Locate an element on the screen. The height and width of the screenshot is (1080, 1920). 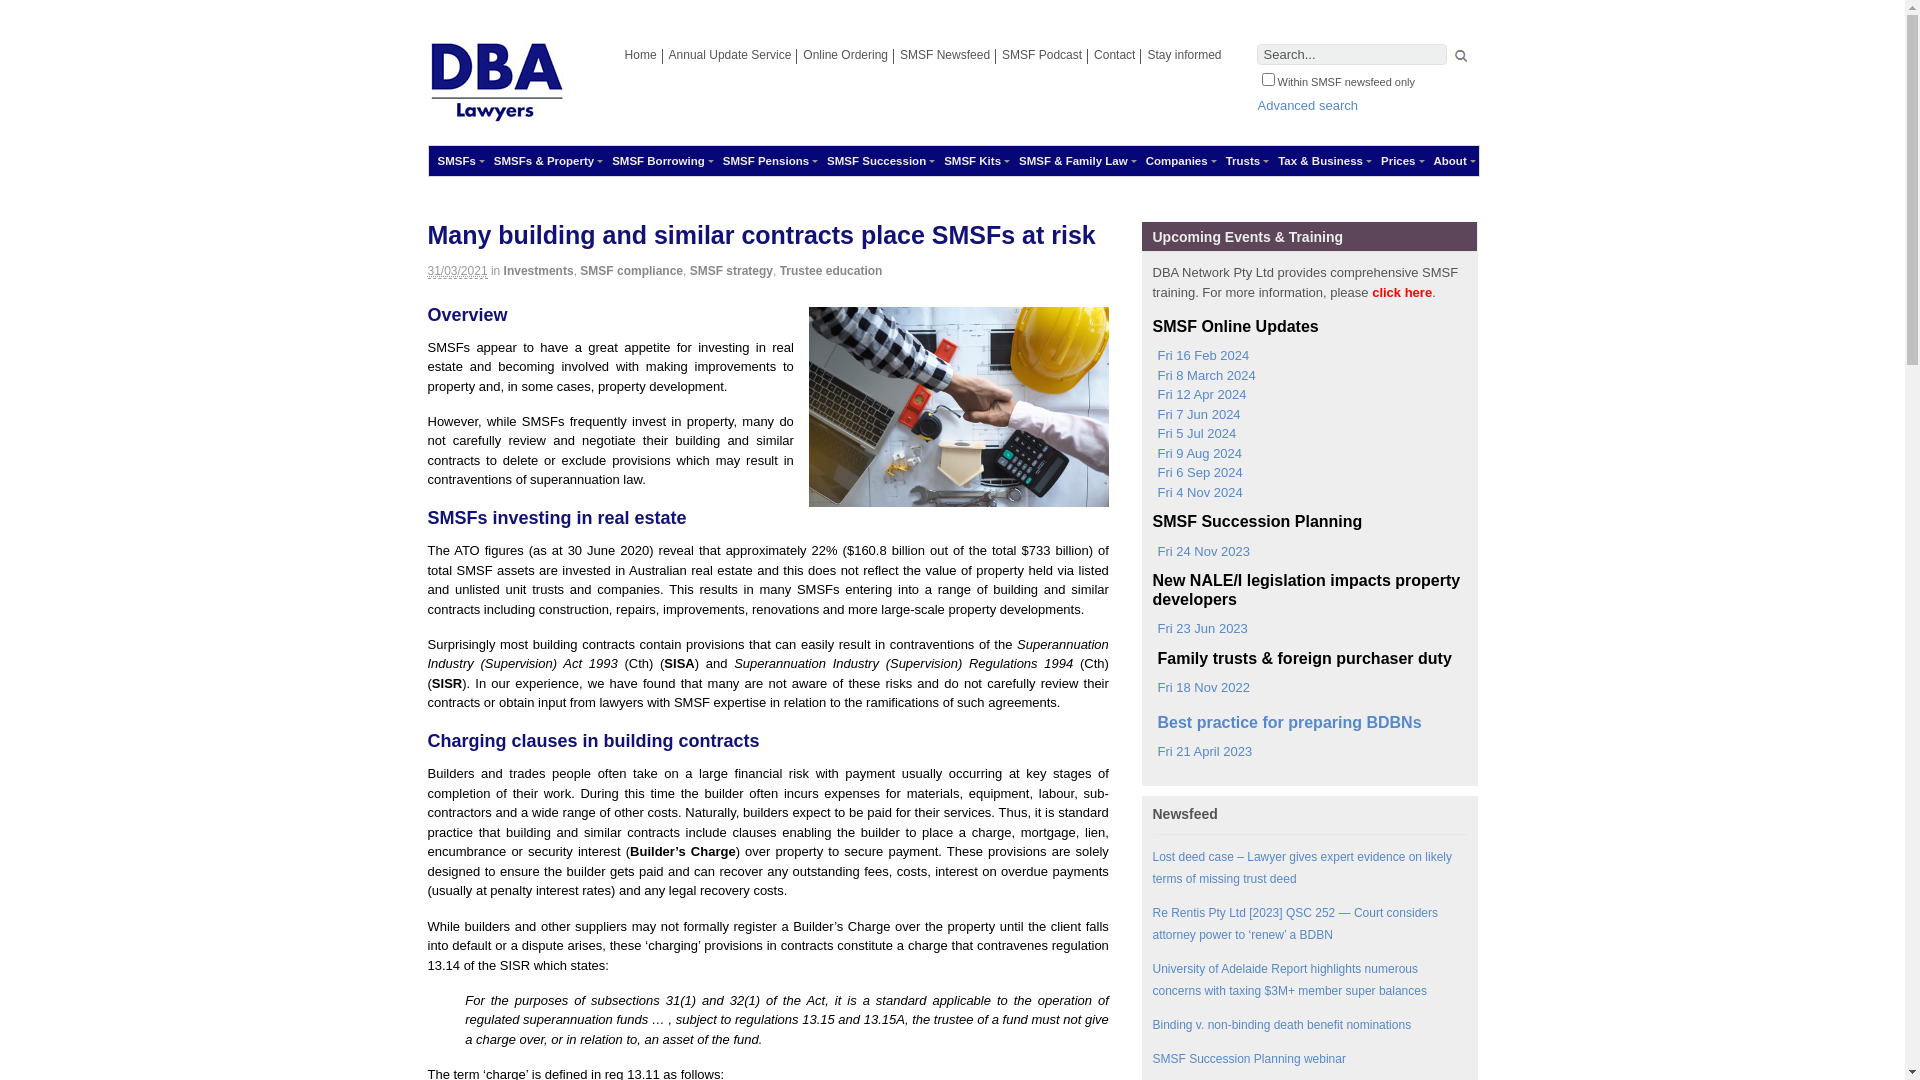
Fri 9 Aug 2024 is located at coordinates (1197, 454).